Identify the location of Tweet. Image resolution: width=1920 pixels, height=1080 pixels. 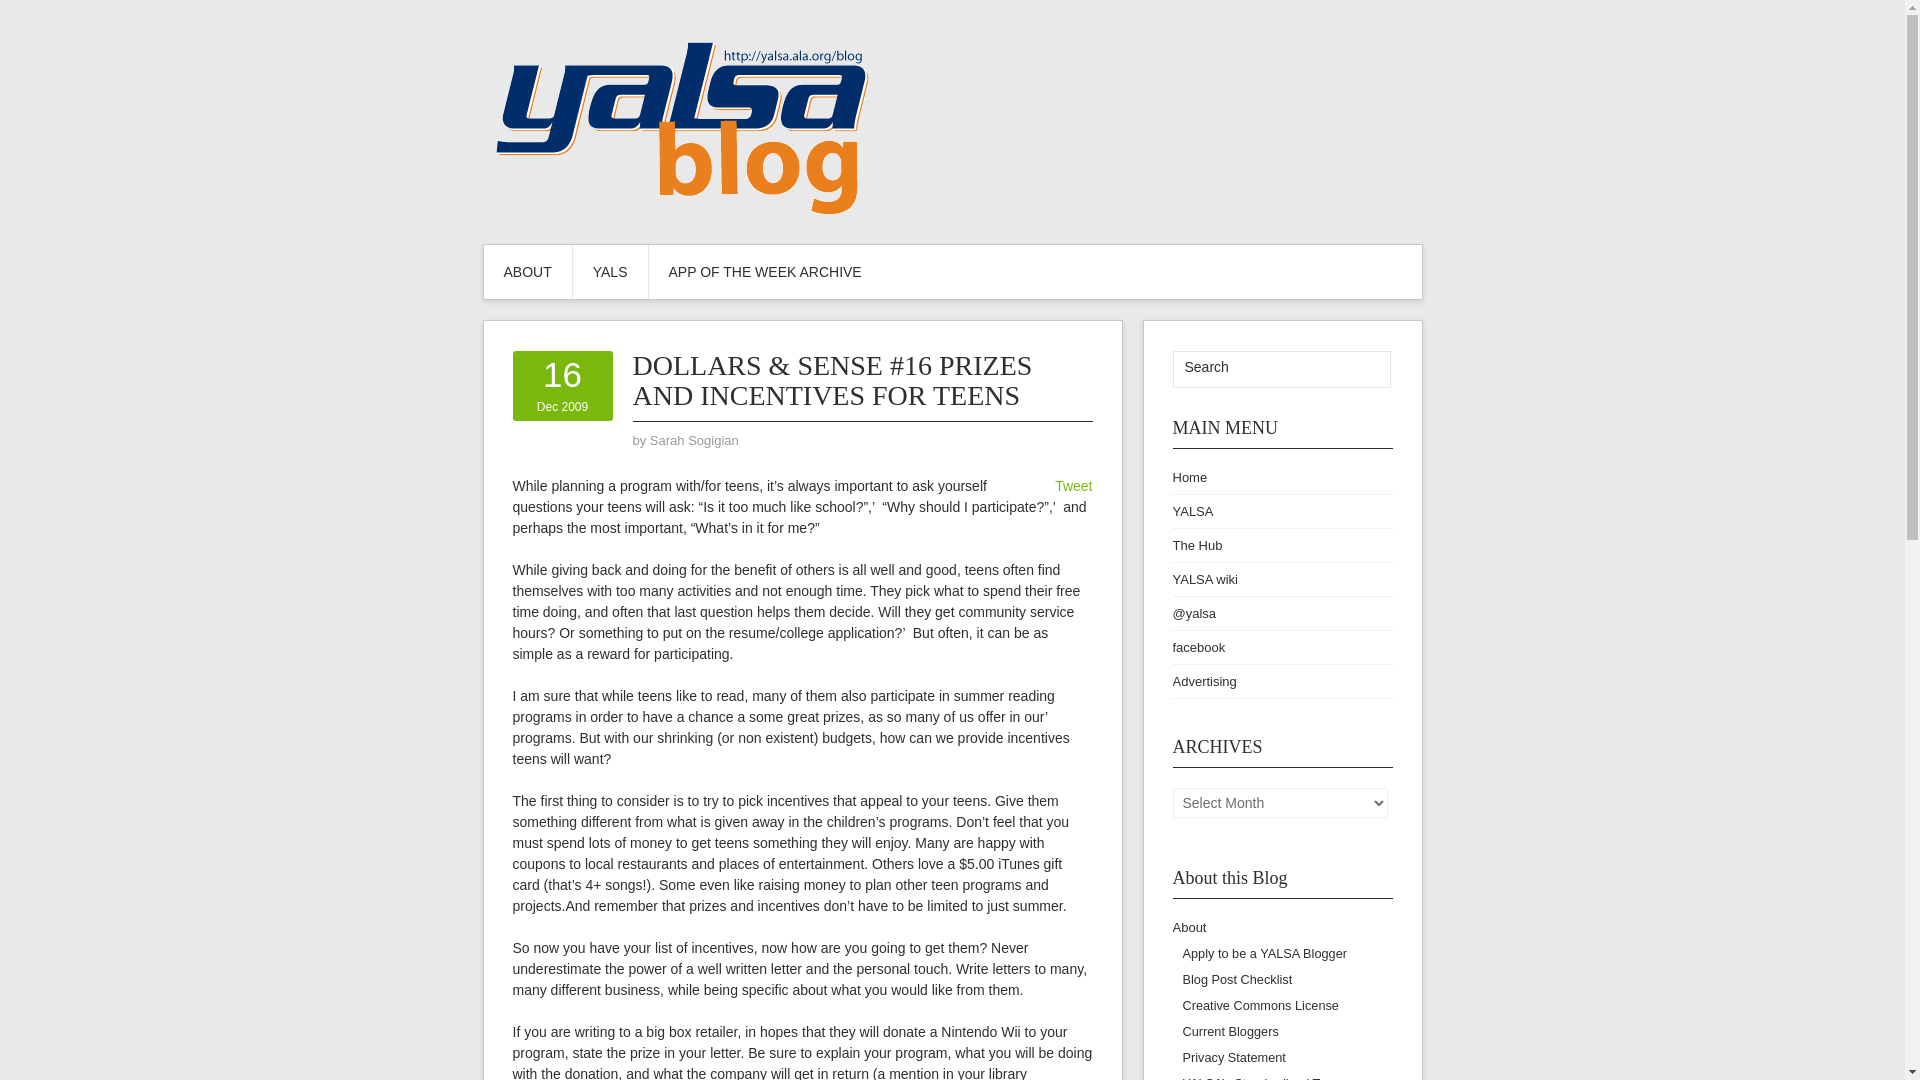
(562, 385).